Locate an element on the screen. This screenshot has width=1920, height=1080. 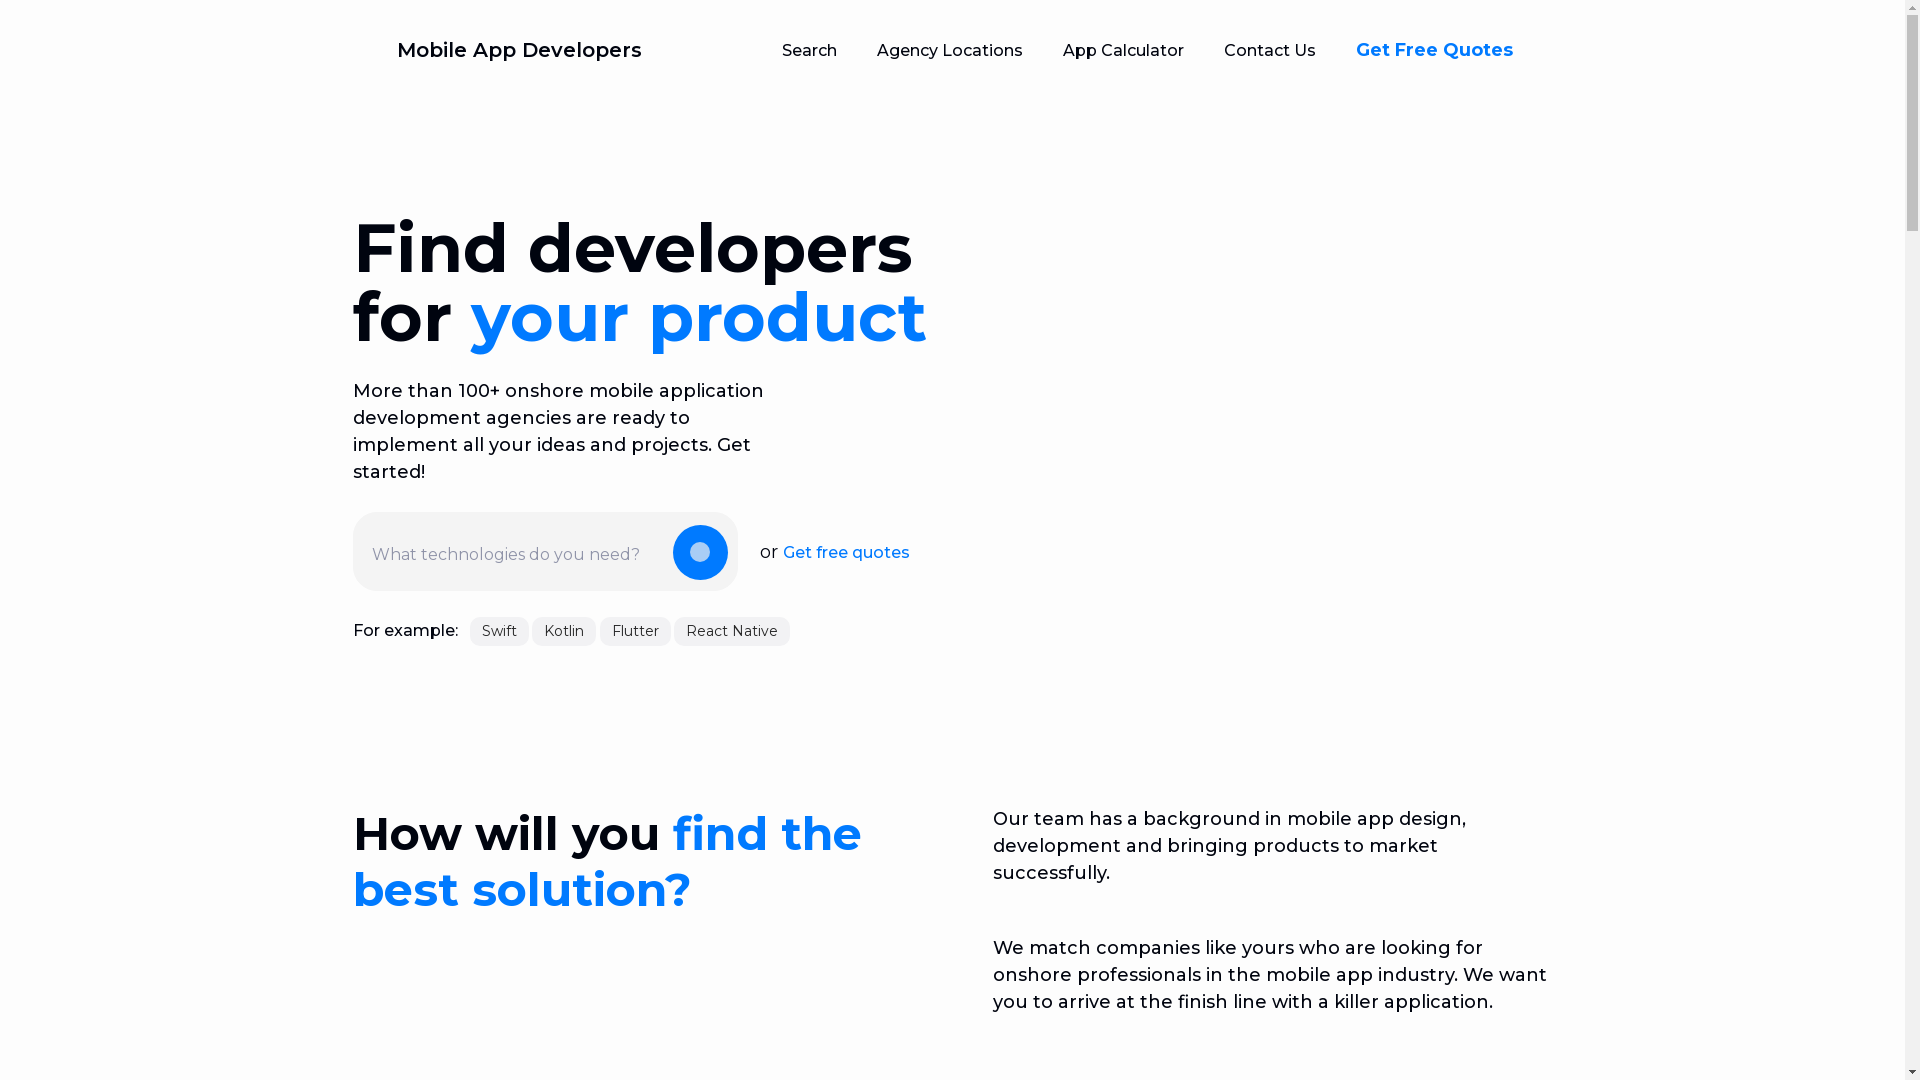
App Calculator is located at coordinates (1122, 50).